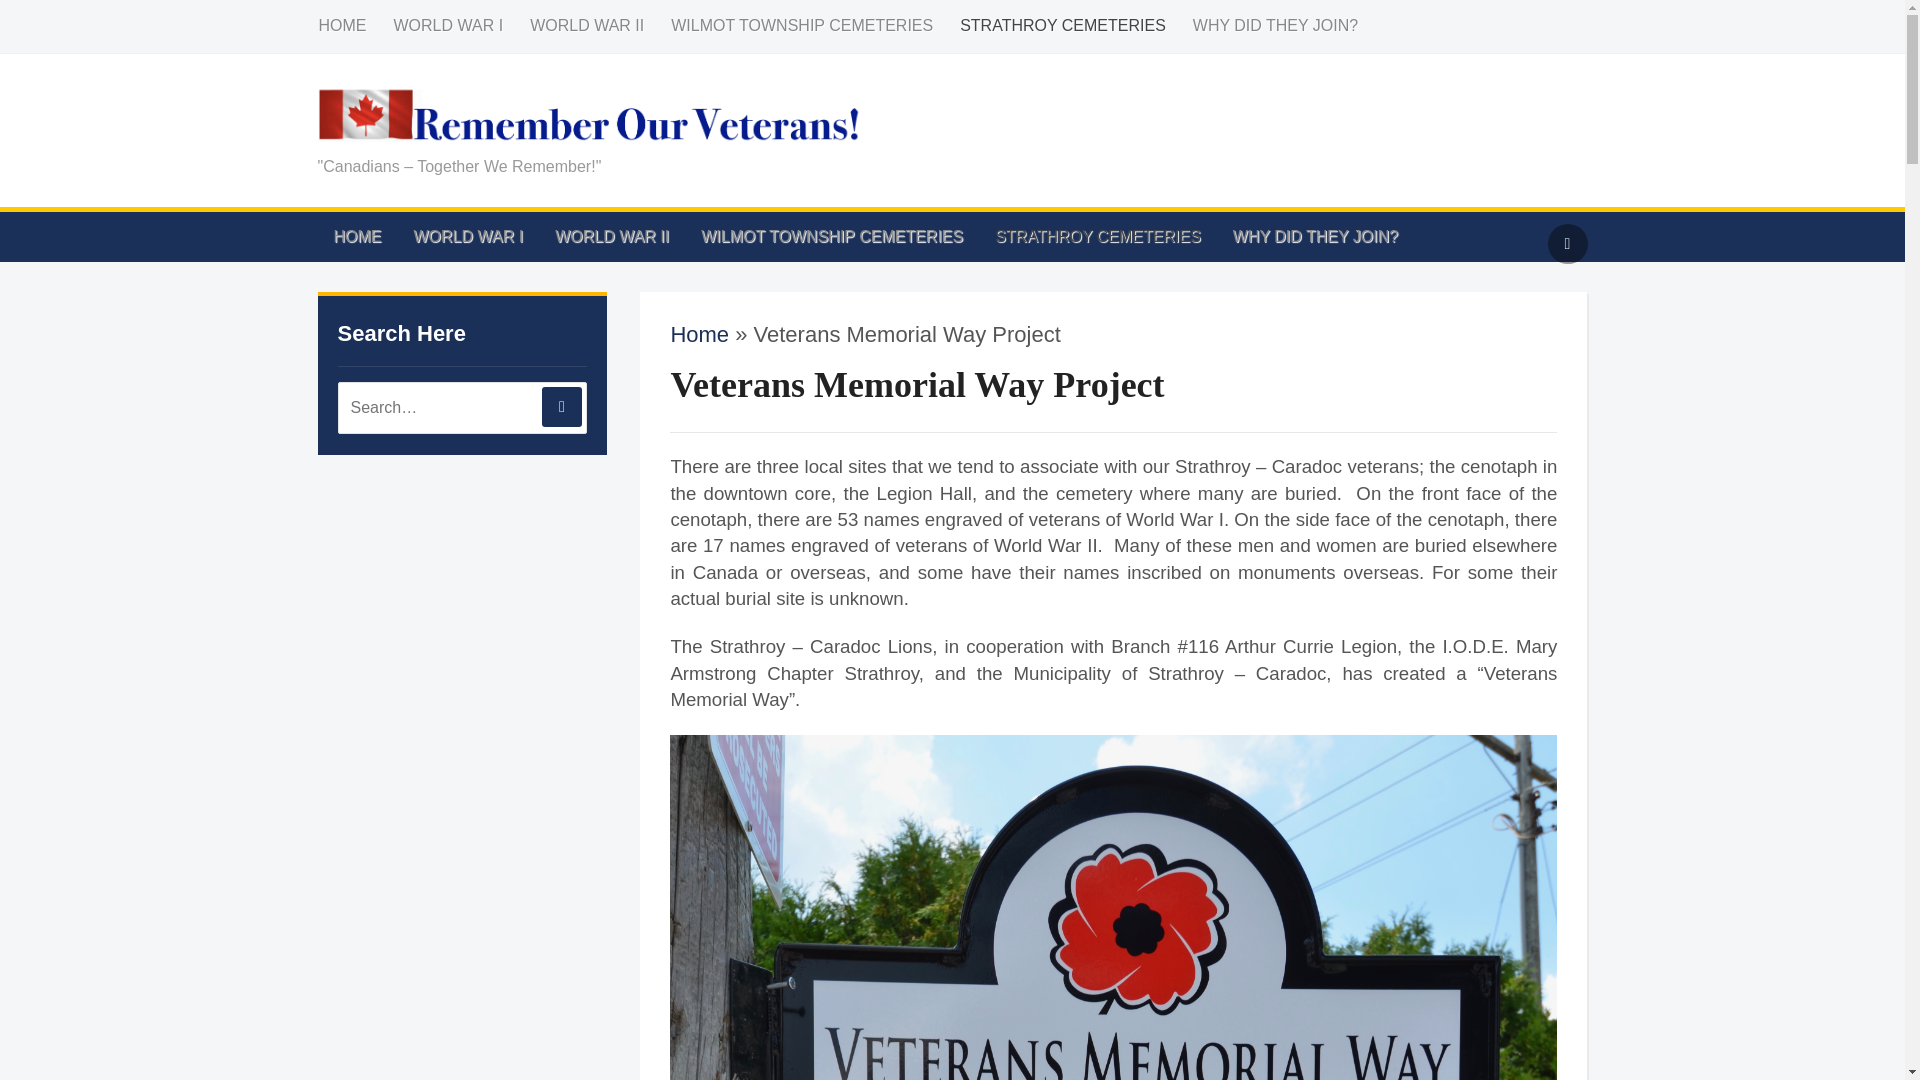 This screenshot has width=1920, height=1080. What do you see at coordinates (354, 26) in the screenshot?
I see `HOME` at bounding box center [354, 26].